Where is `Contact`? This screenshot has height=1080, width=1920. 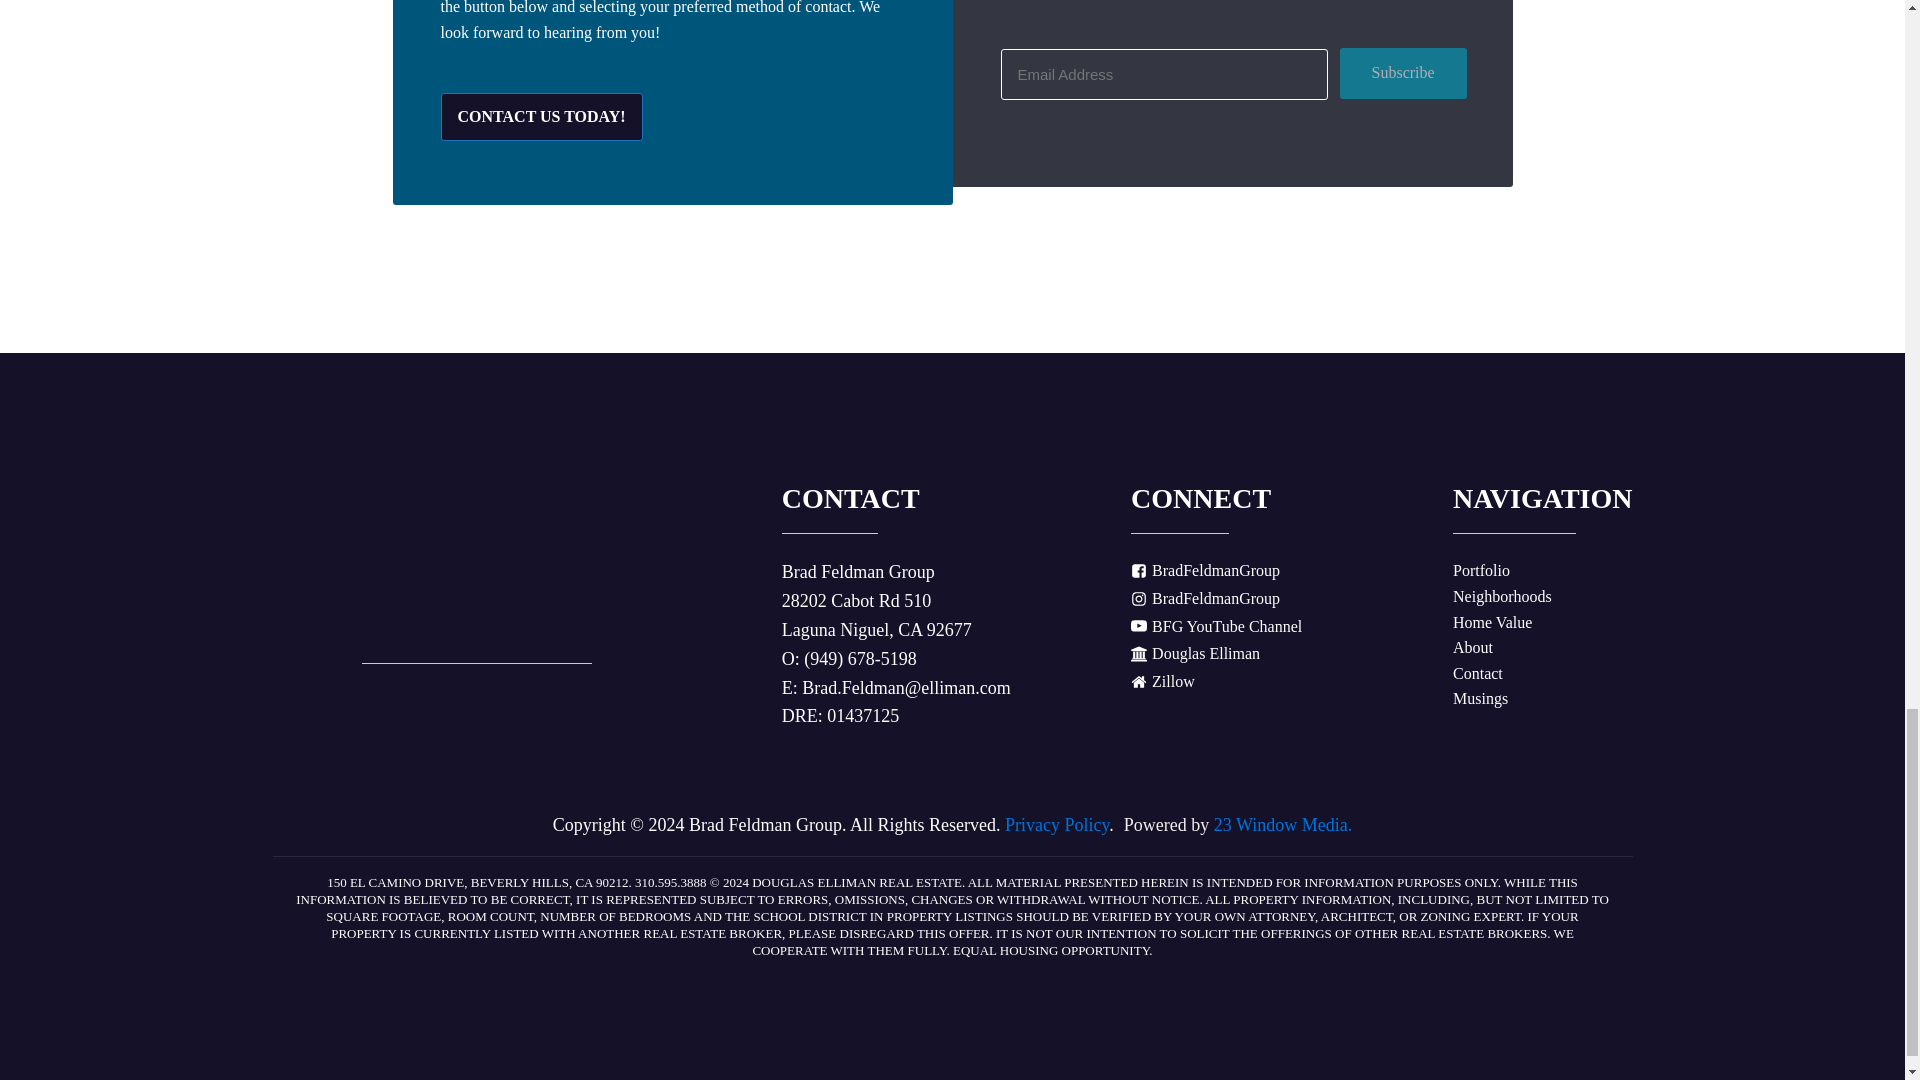
Contact is located at coordinates (1478, 673).